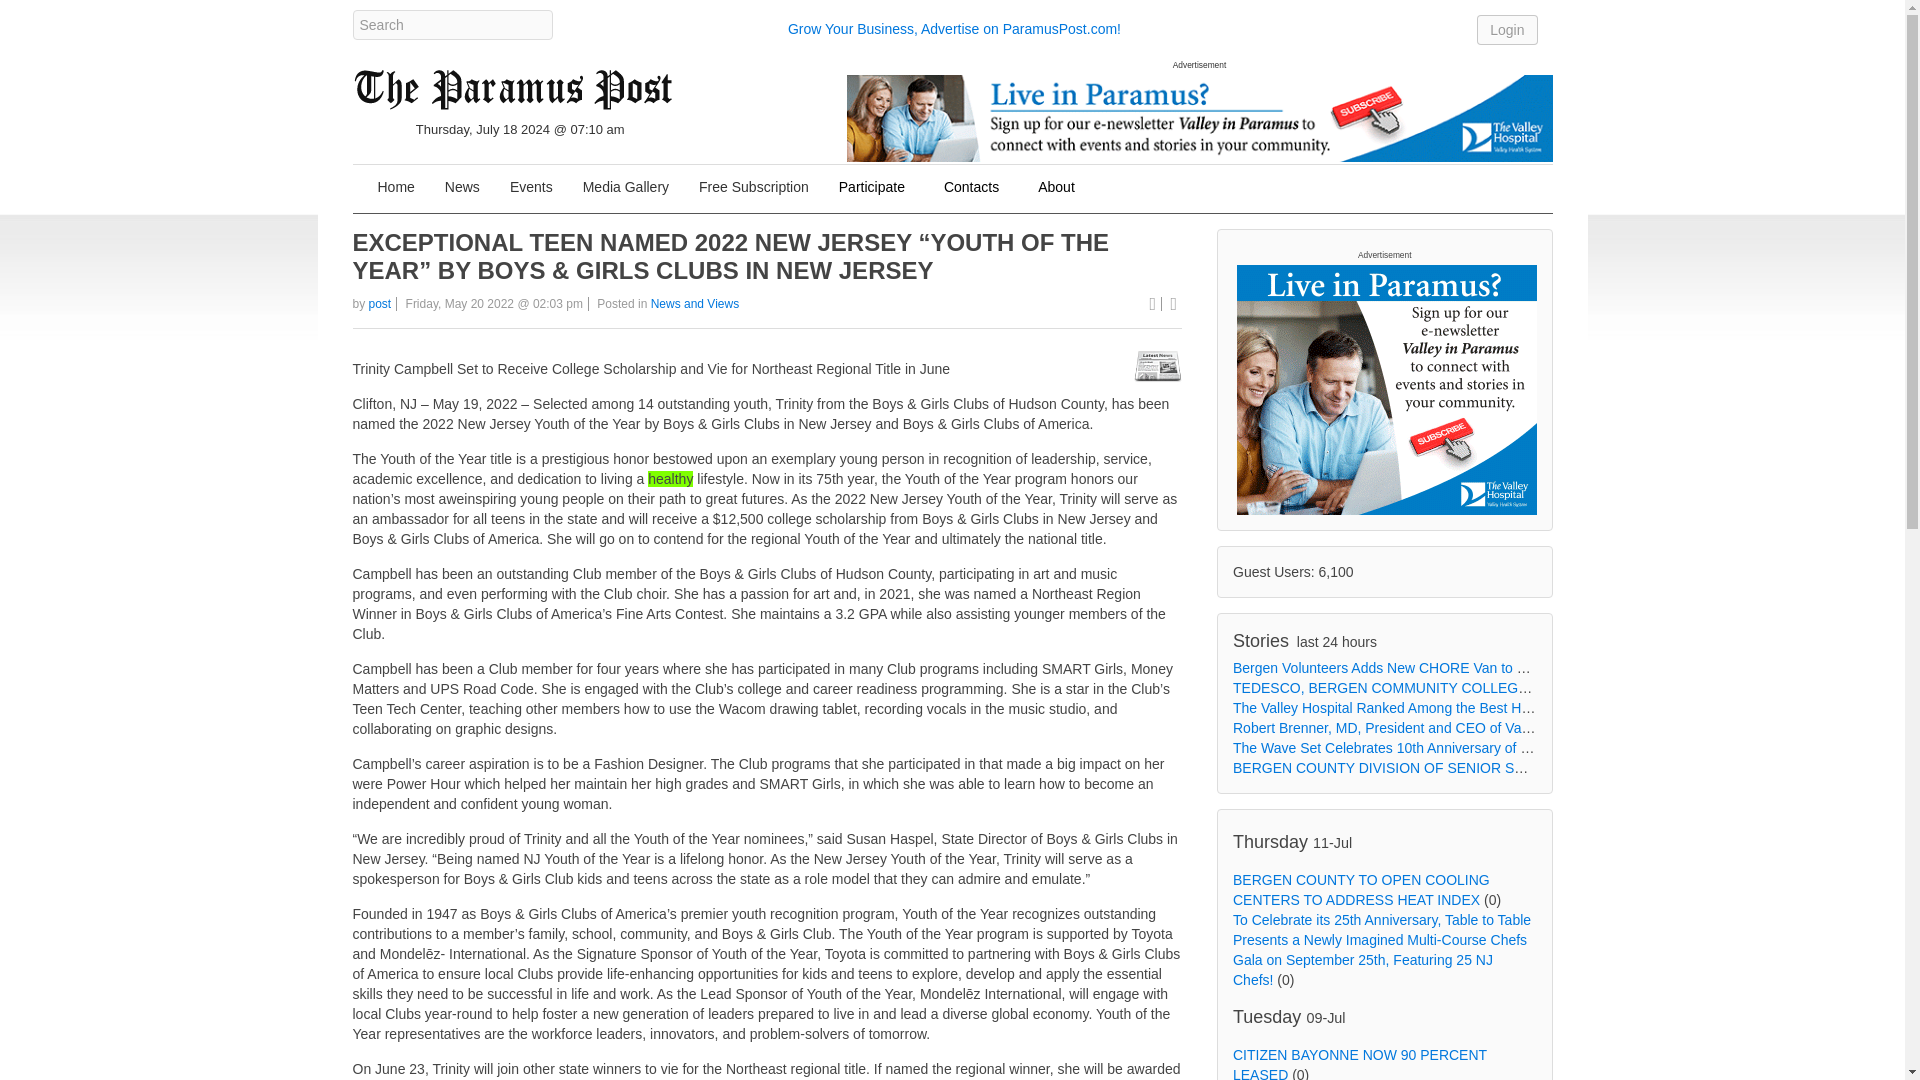 The image size is (1920, 1080). I want to click on Events, so click(532, 188).